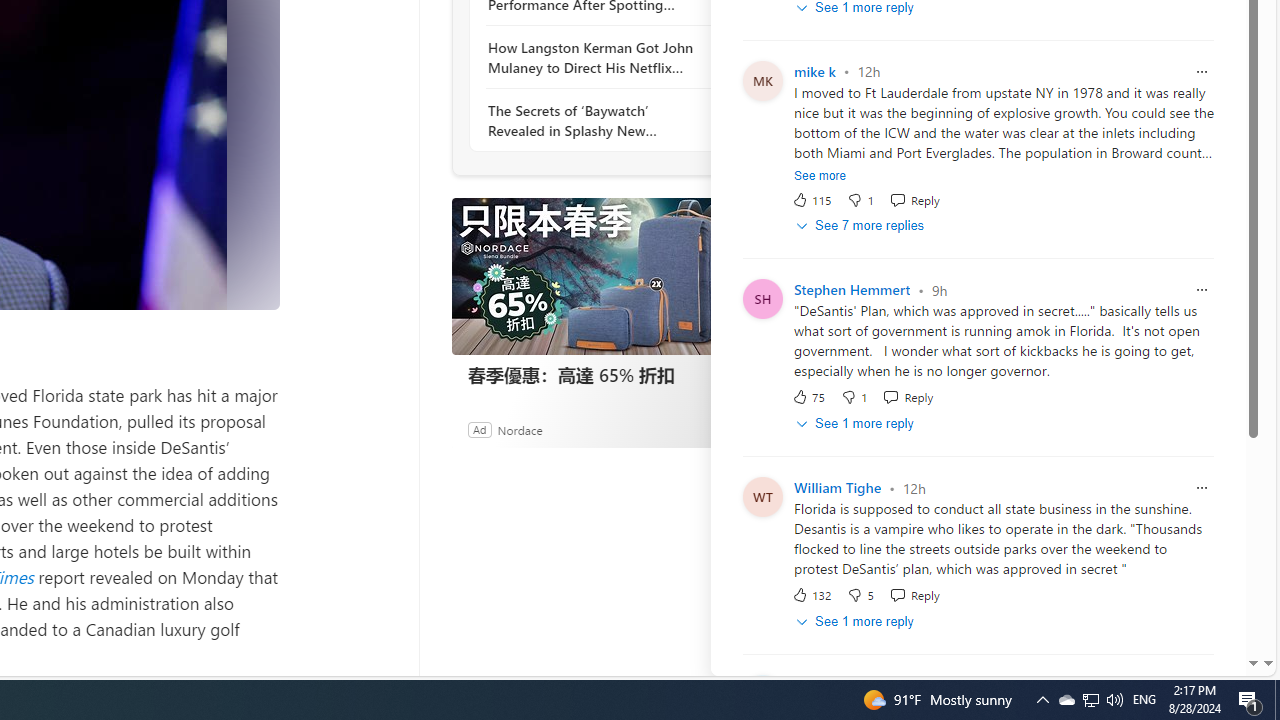 This screenshot has height=720, width=1280. I want to click on 75 Like, so click(808, 397).